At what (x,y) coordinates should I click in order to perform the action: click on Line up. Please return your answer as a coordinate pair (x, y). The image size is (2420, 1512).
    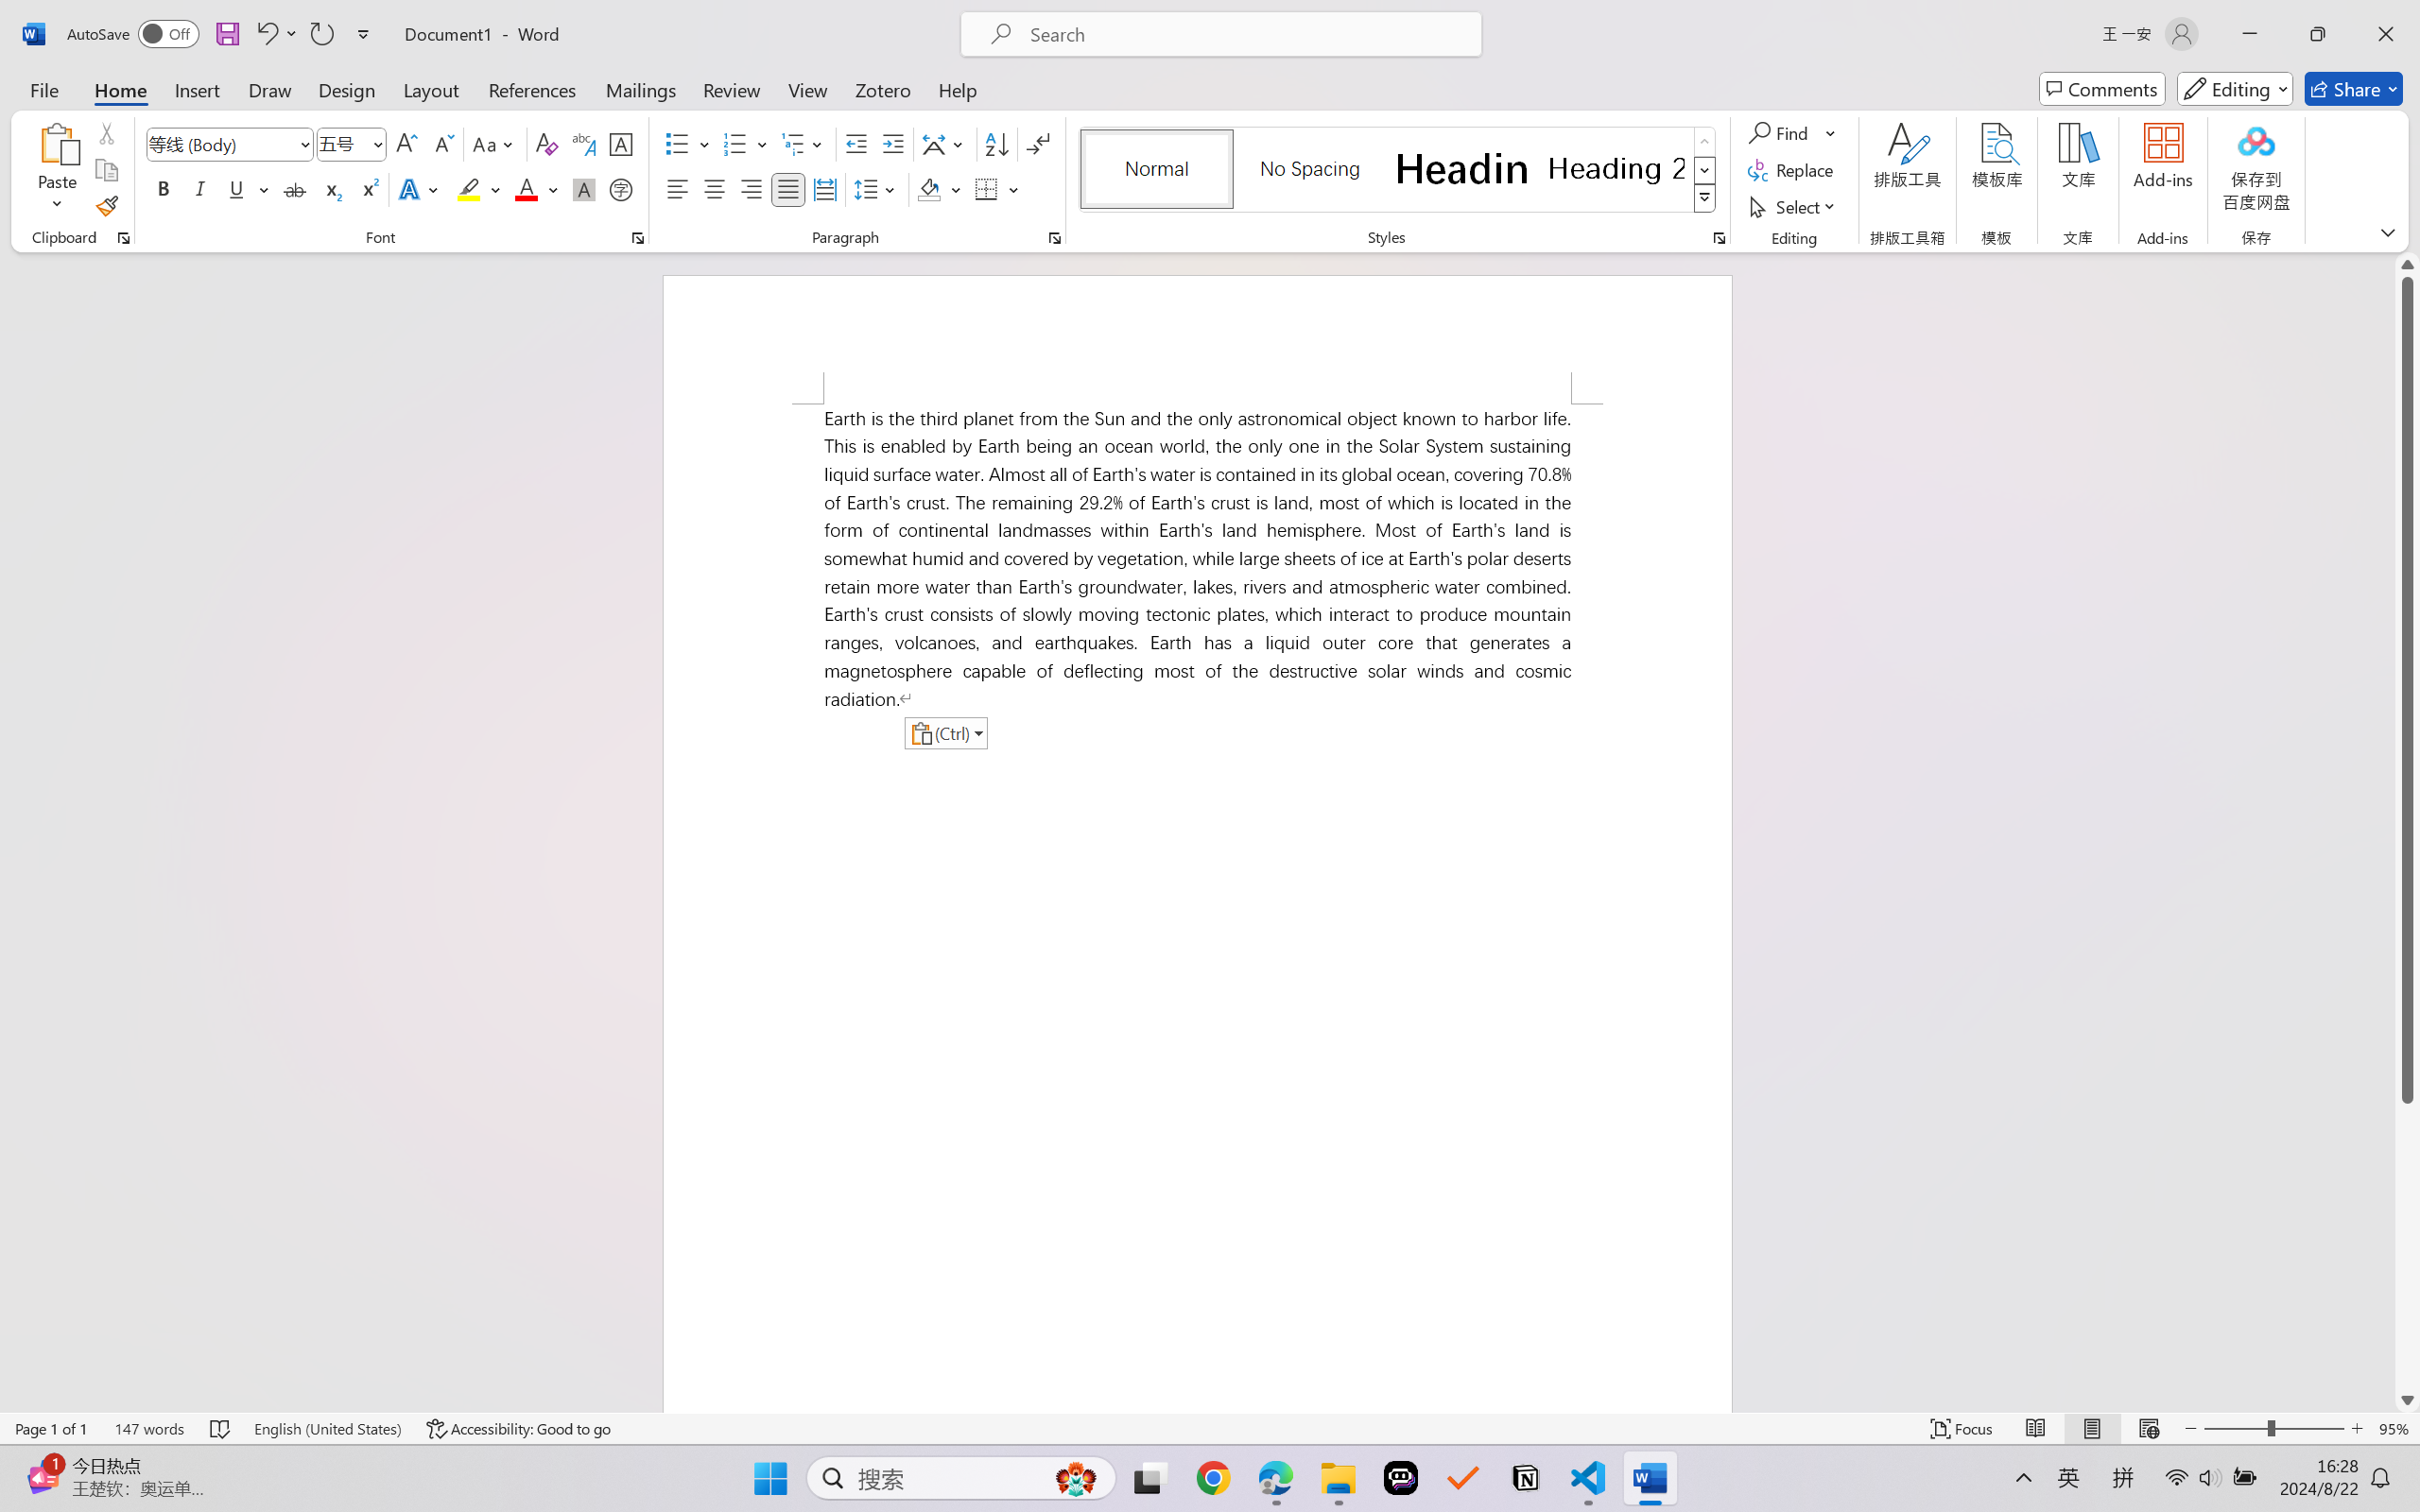
    Looking at the image, I should click on (2408, 265).